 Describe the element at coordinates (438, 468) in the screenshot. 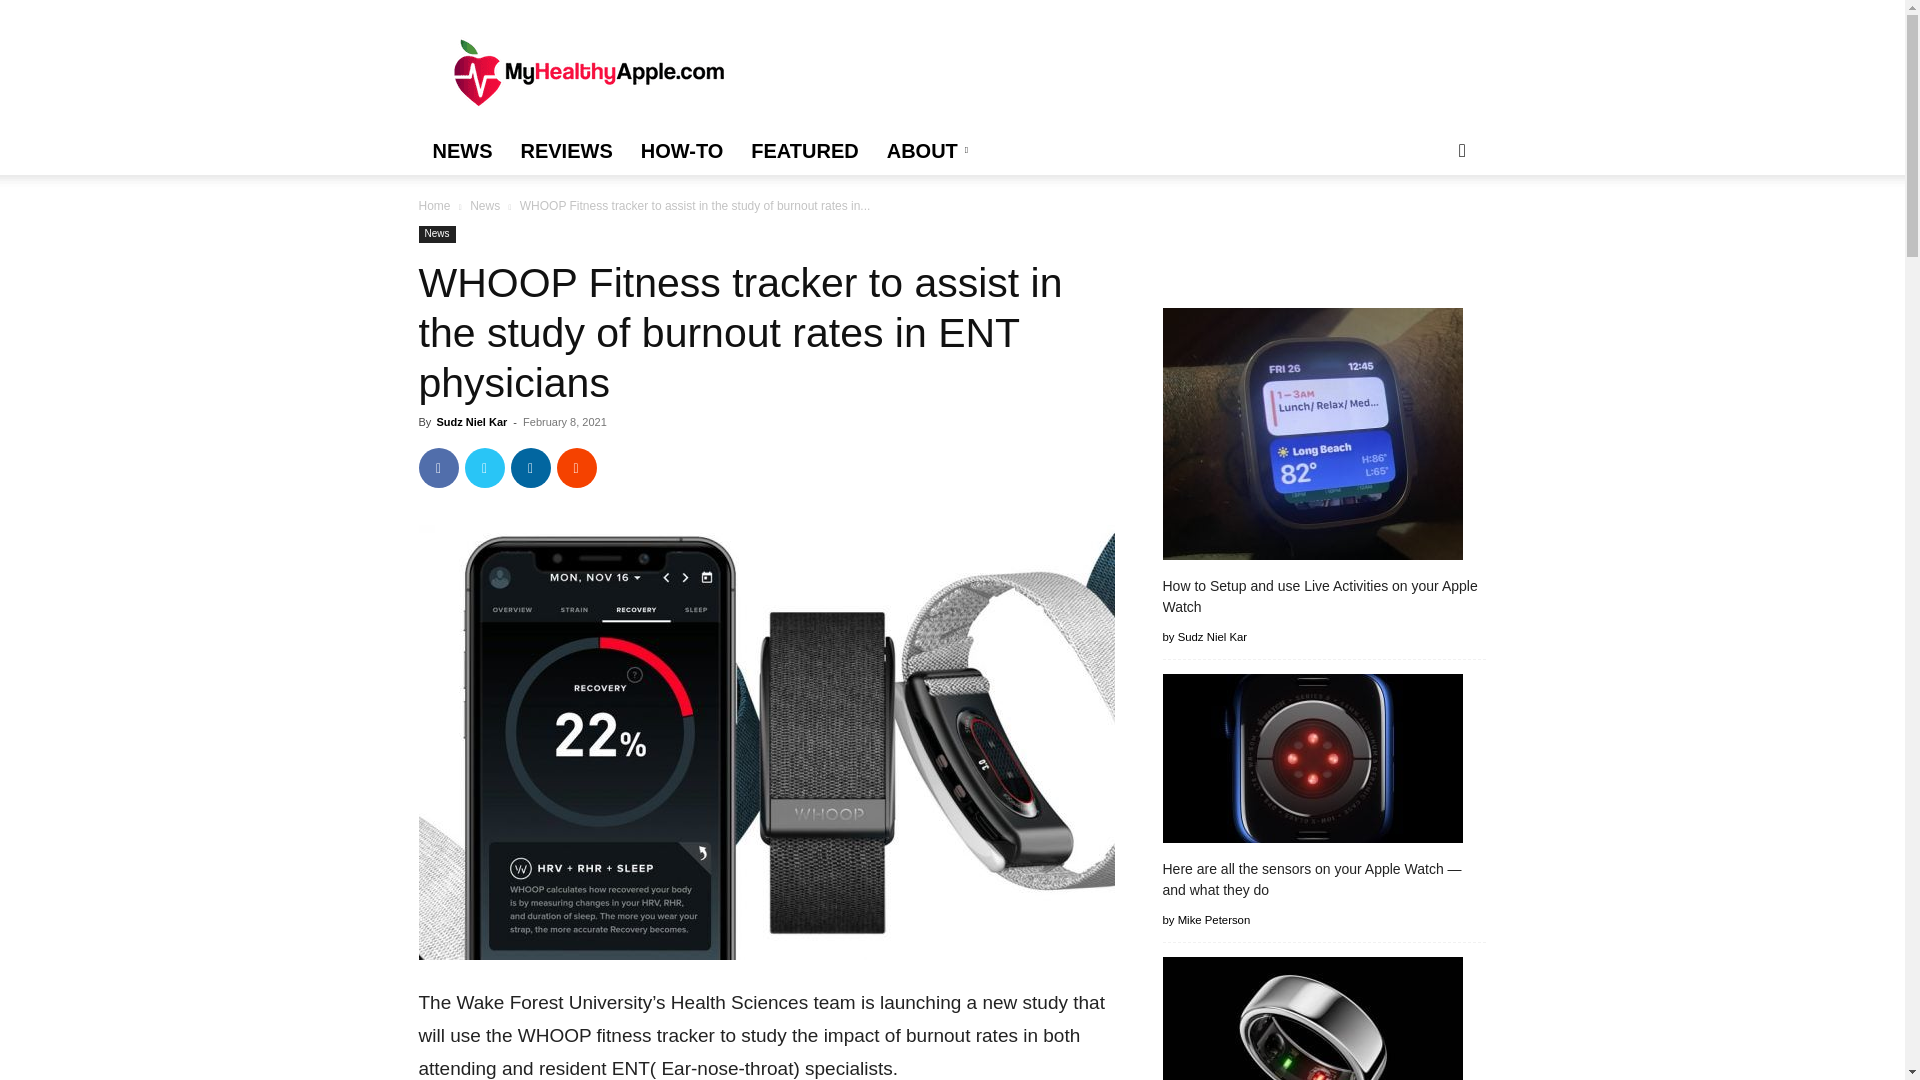

I see `Facebook` at that location.